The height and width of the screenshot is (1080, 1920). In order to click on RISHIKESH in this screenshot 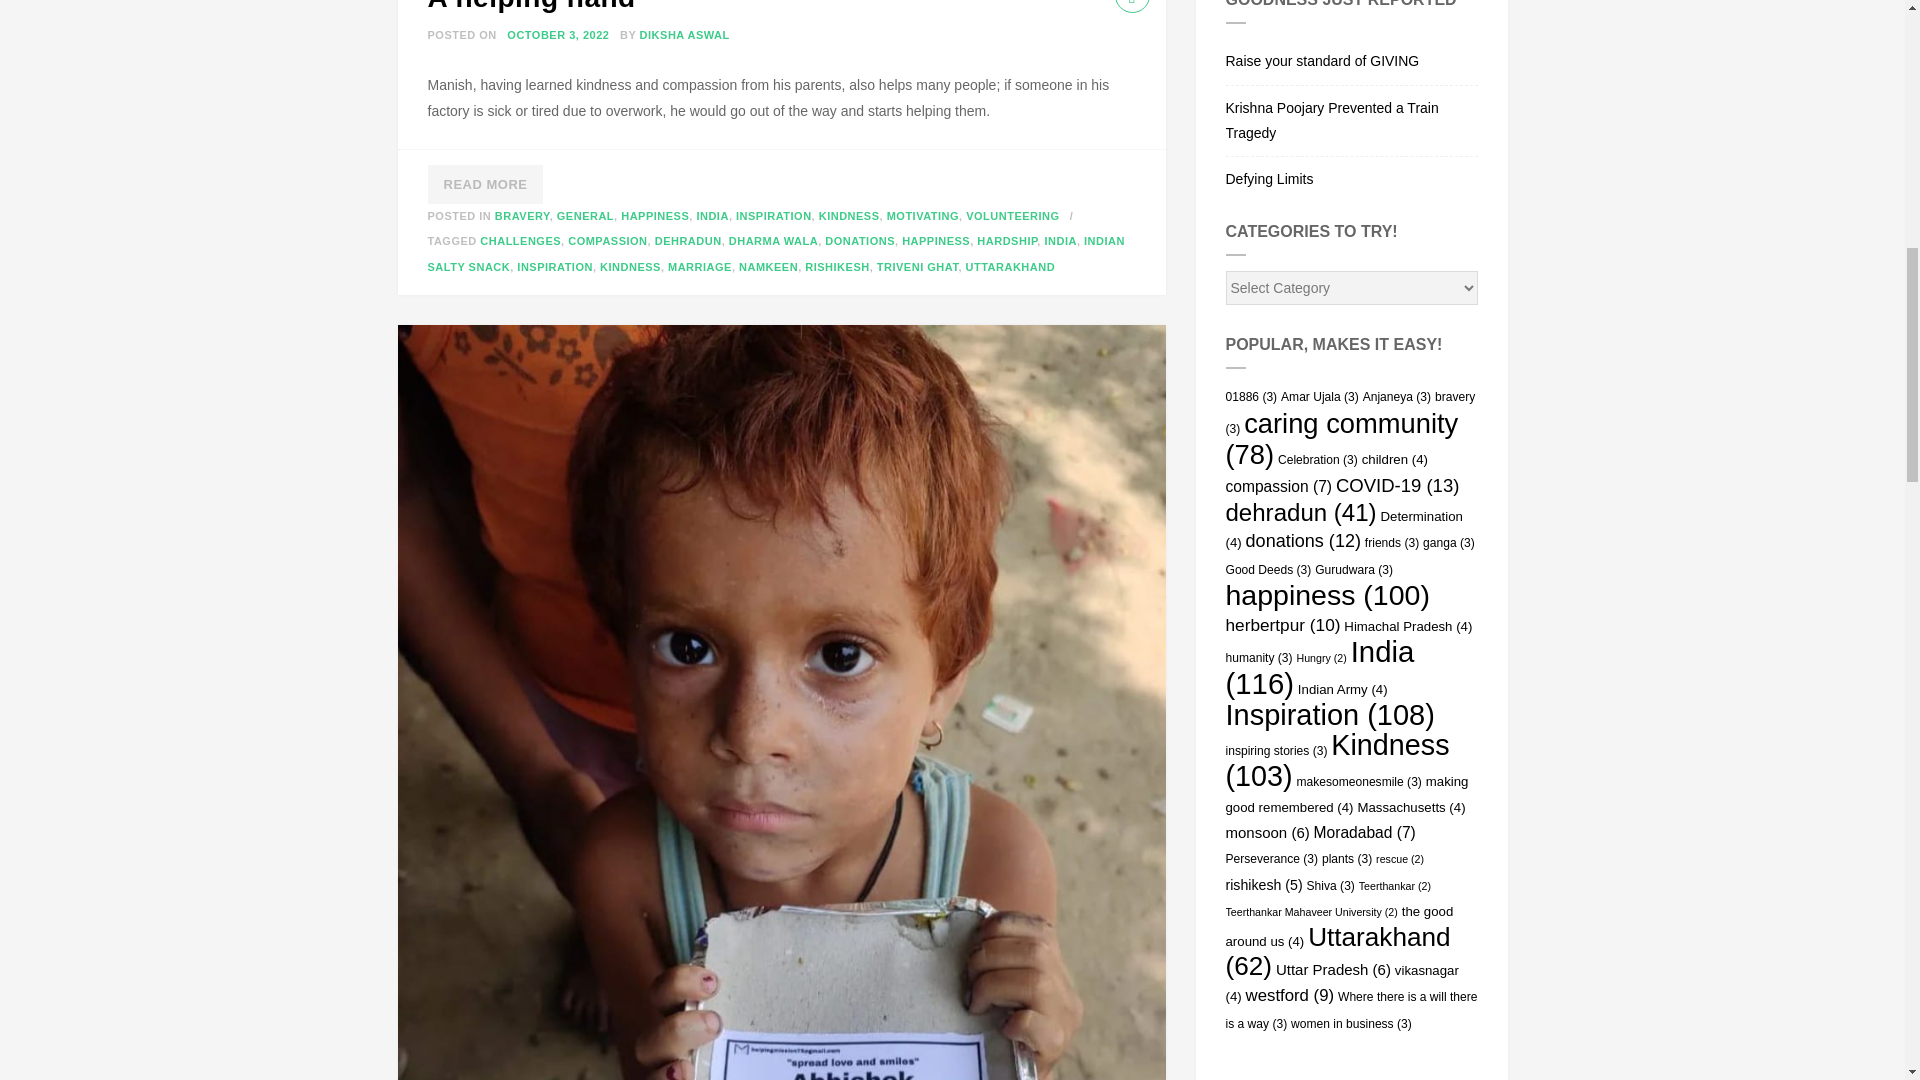, I will do `click(836, 267)`.